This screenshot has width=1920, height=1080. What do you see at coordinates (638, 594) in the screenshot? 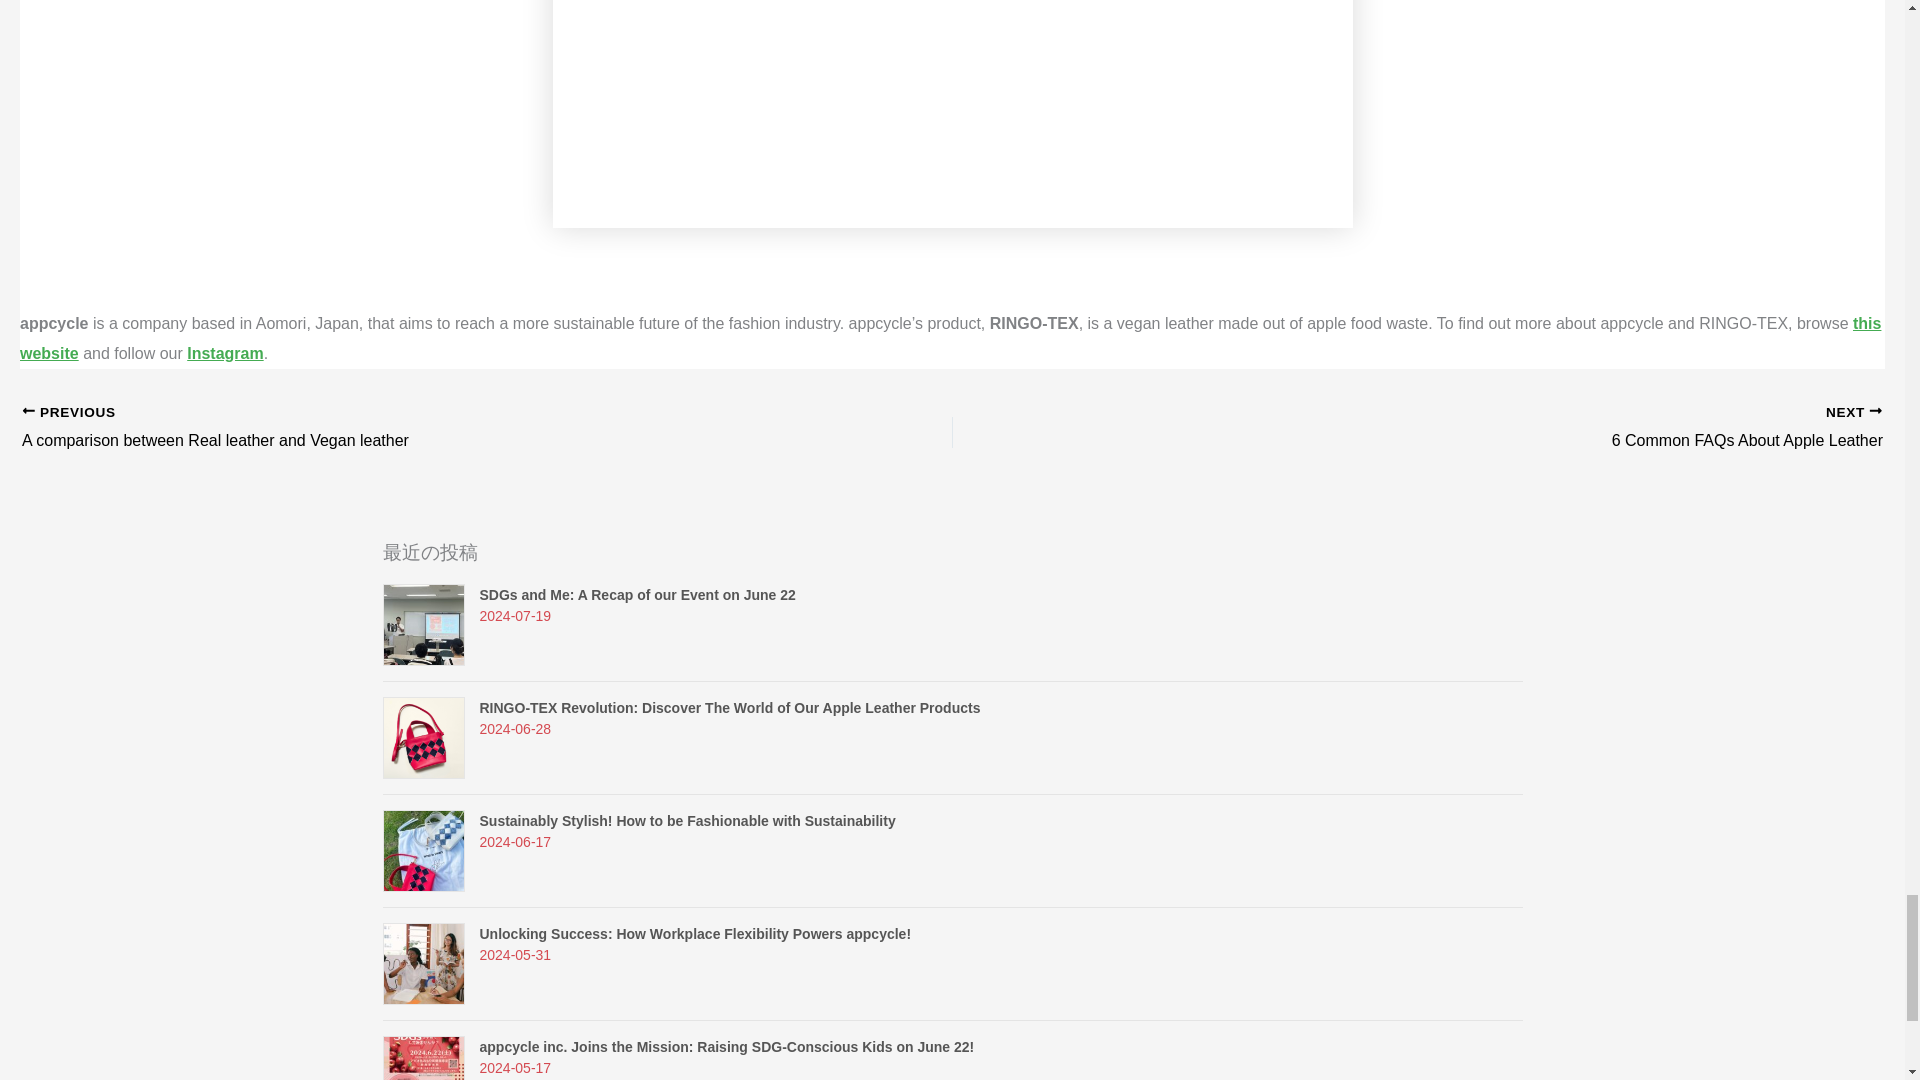
I see `this website` at bounding box center [638, 594].